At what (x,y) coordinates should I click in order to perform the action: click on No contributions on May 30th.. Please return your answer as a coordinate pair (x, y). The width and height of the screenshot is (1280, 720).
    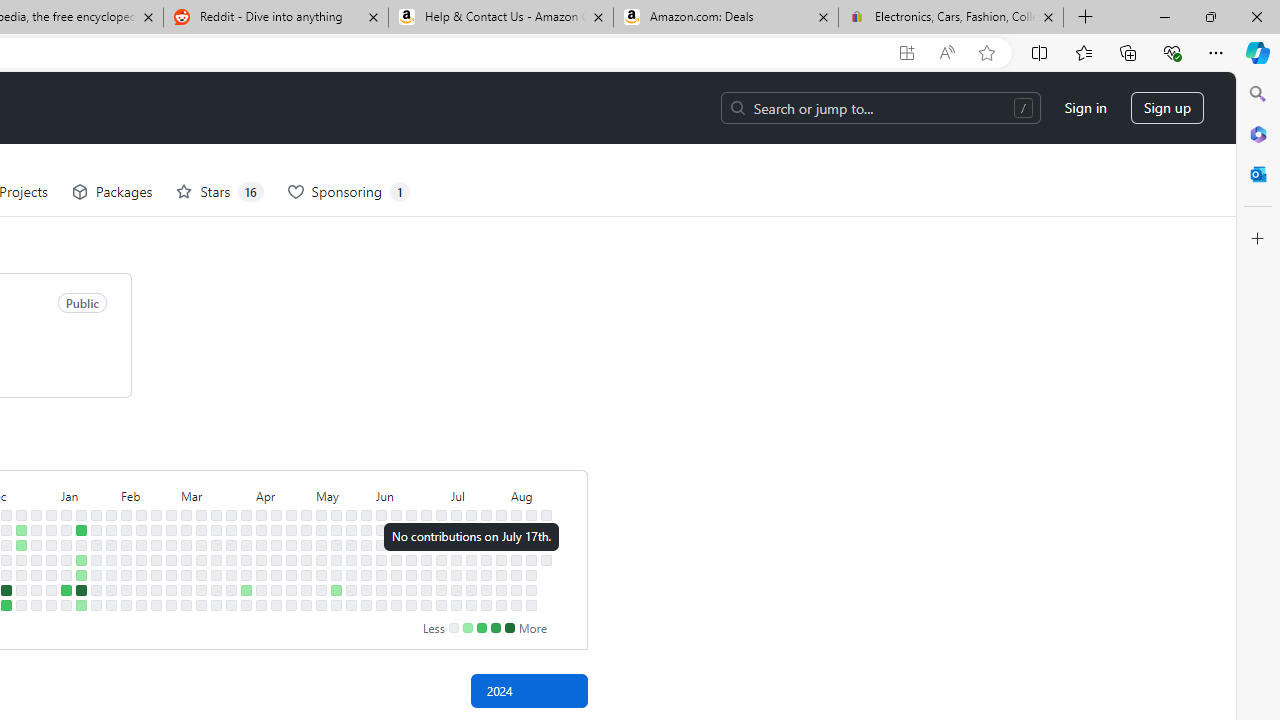
    Looking at the image, I should click on (366, 574).